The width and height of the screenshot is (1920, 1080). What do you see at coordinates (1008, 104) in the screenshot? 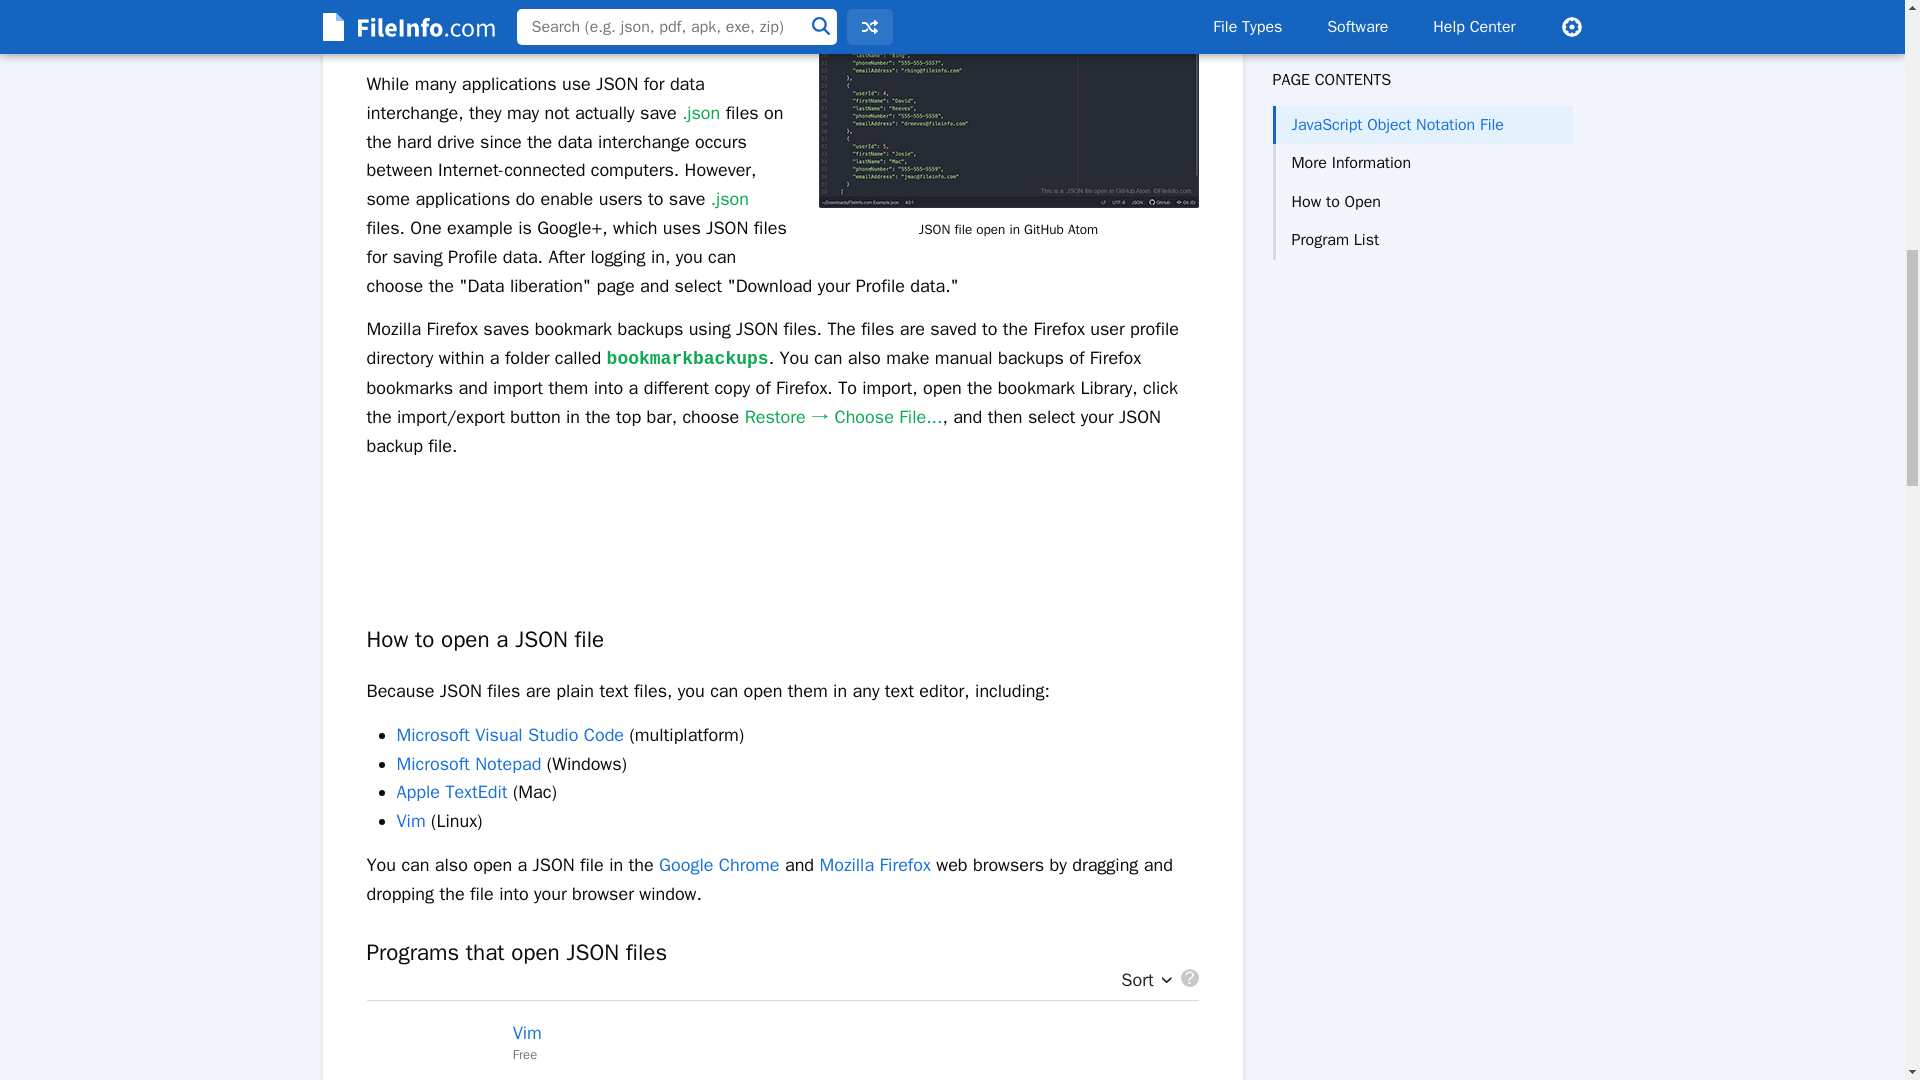
I see `JSON File Screenshot` at bounding box center [1008, 104].